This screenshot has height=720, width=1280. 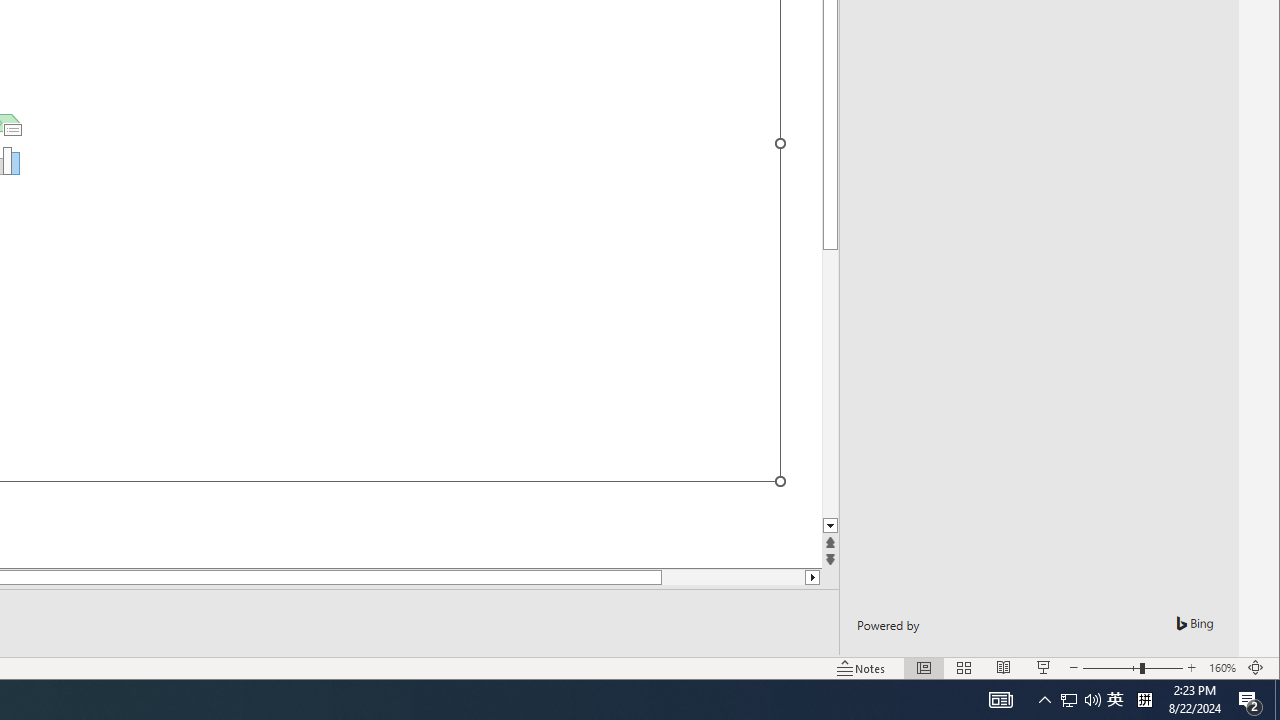 I want to click on Action Center, 2 new notifications, so click(x=1250, y=700).